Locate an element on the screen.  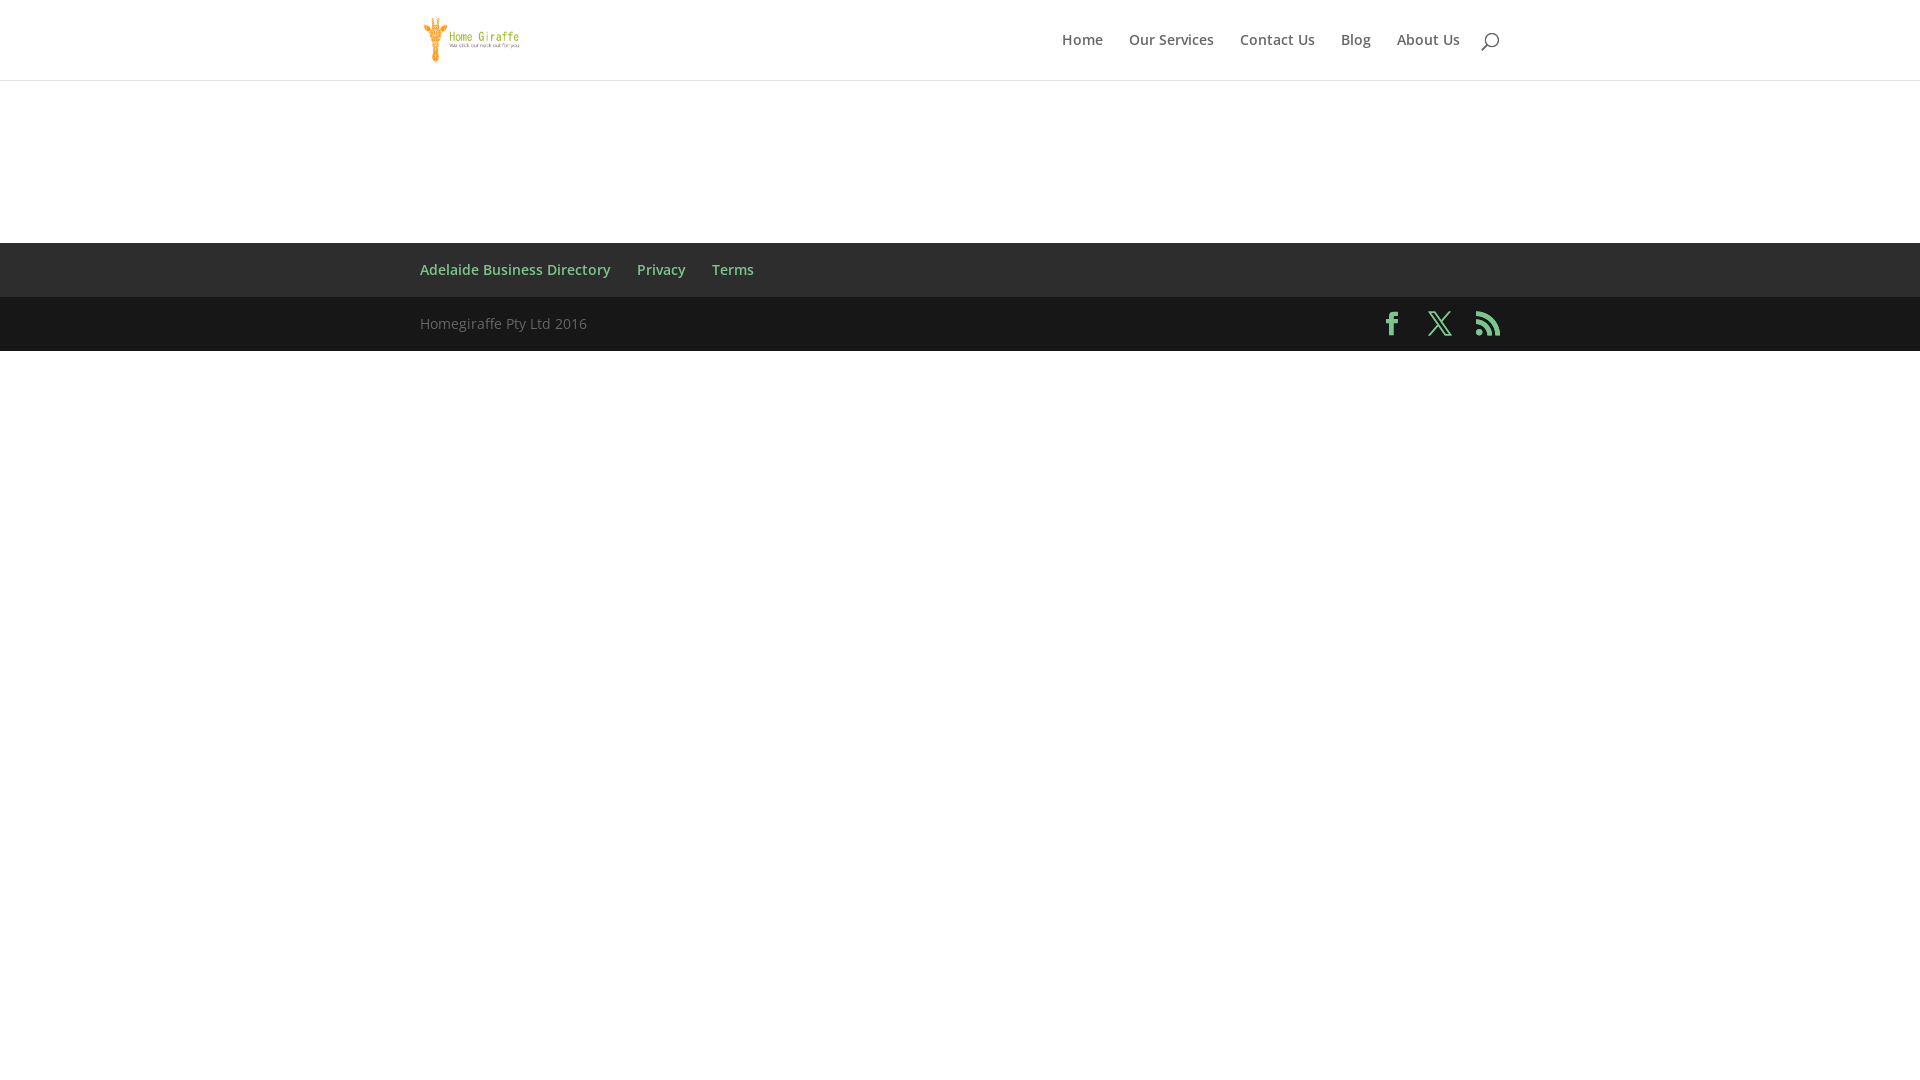
About Us is located at coordinates (1428, 56).